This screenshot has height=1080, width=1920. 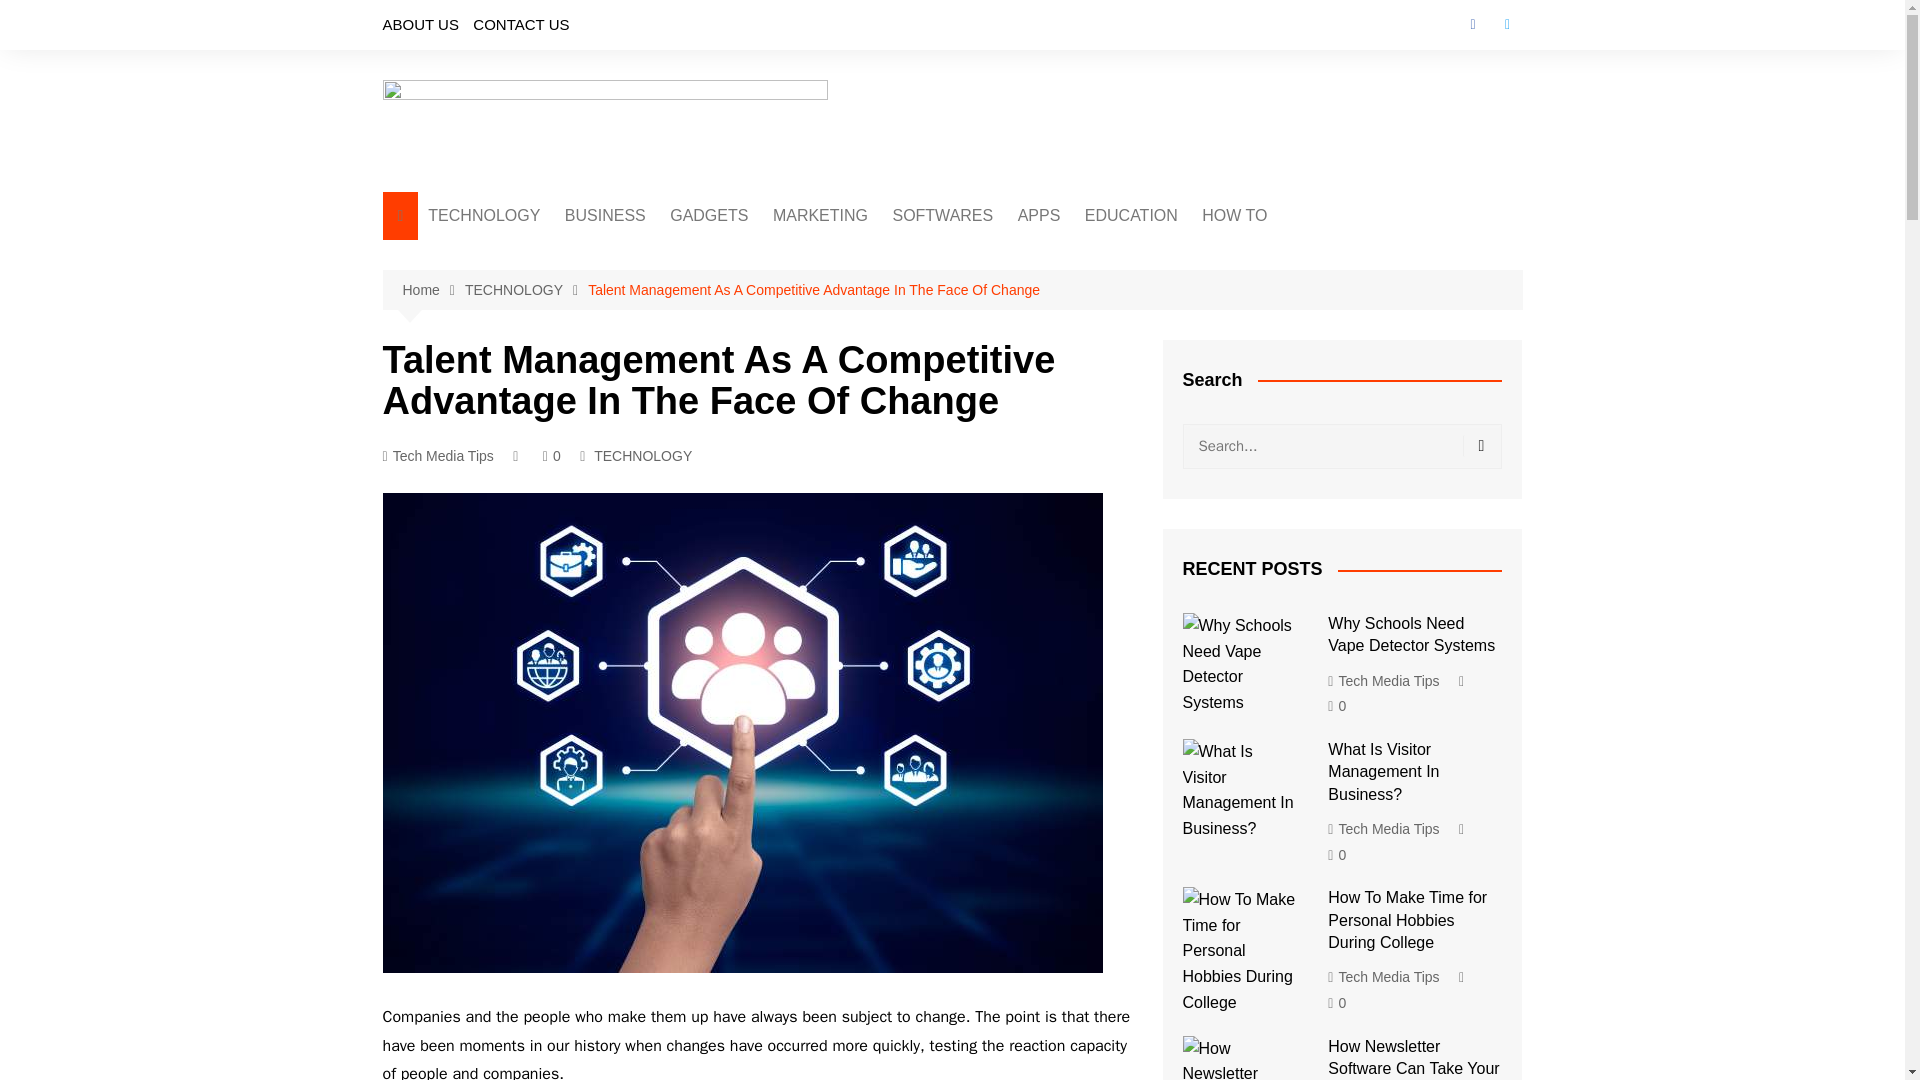 What do you see at coordinates (1040, 216) in the screenshot?
I see `APPS` at bounding box center [1040, 216].